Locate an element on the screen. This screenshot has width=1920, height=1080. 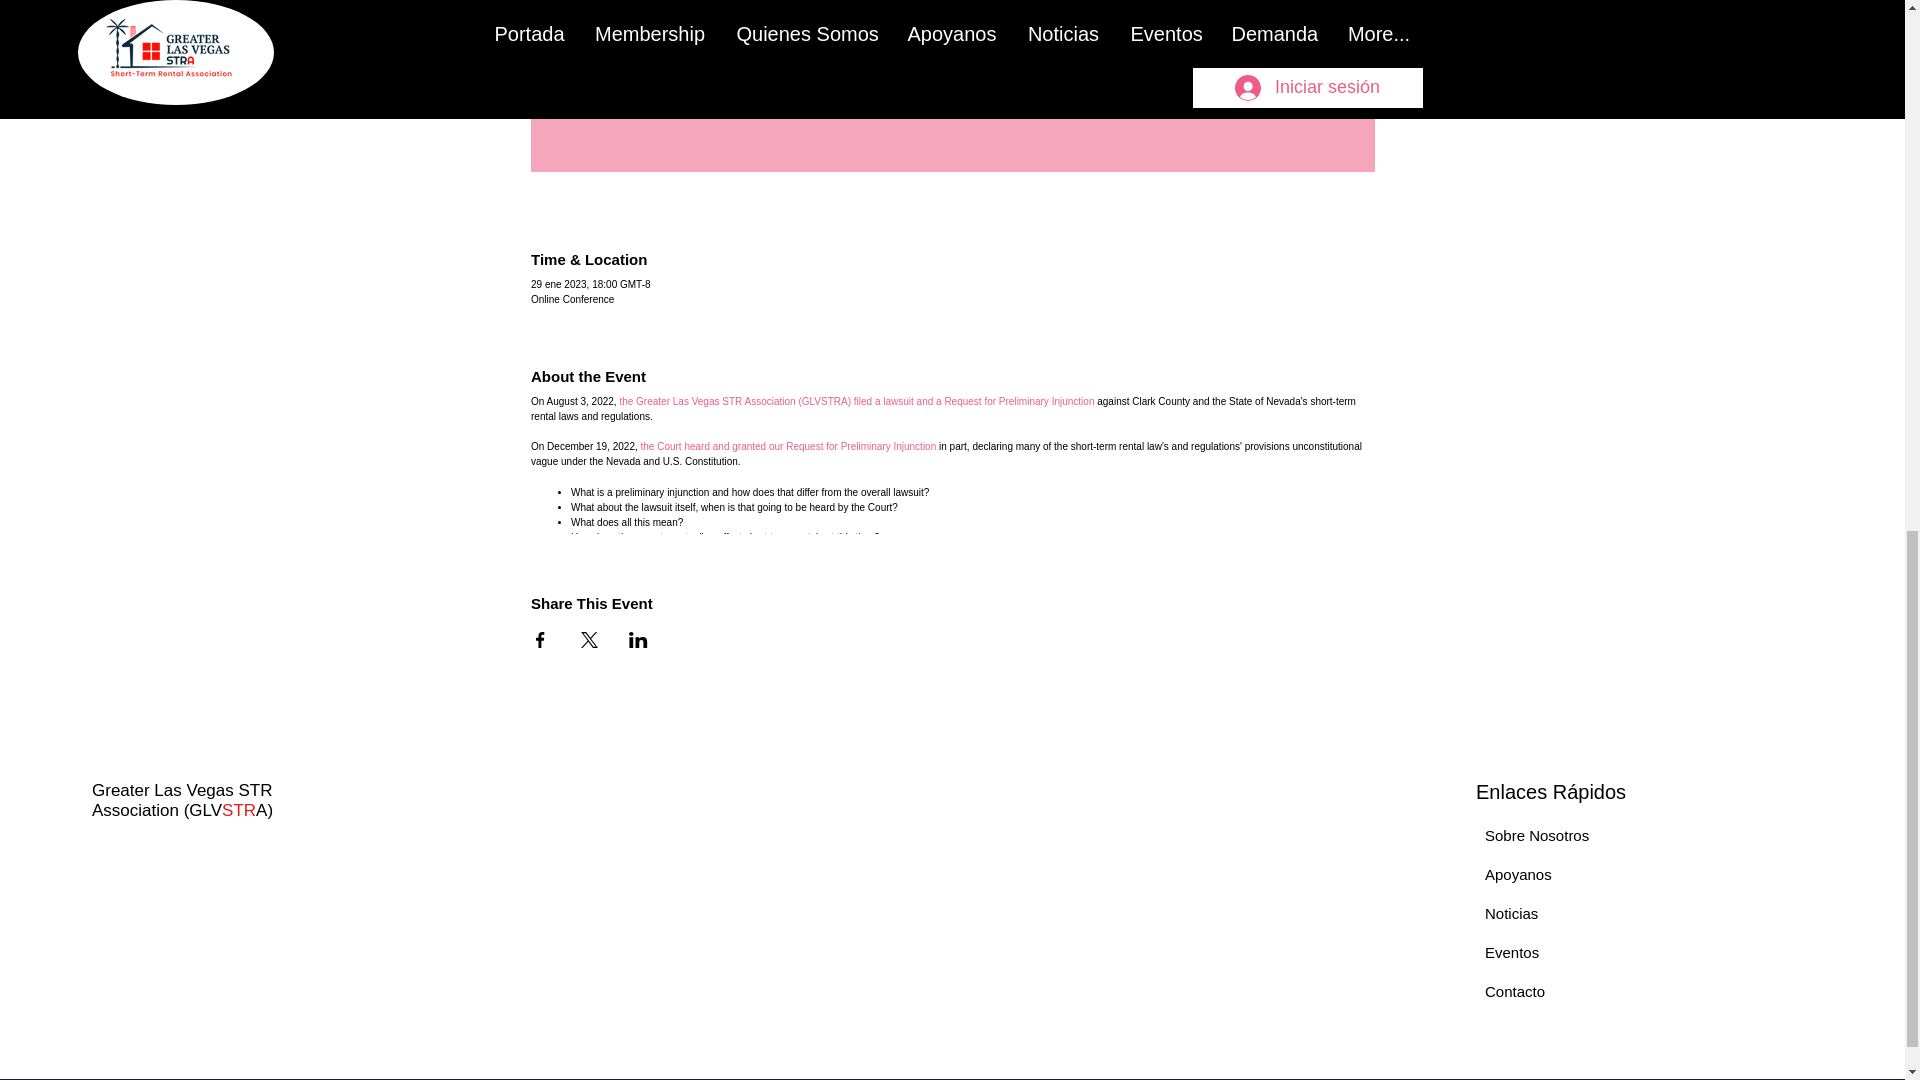
Sobre Nosotros is located at coordinates (1536, 835).